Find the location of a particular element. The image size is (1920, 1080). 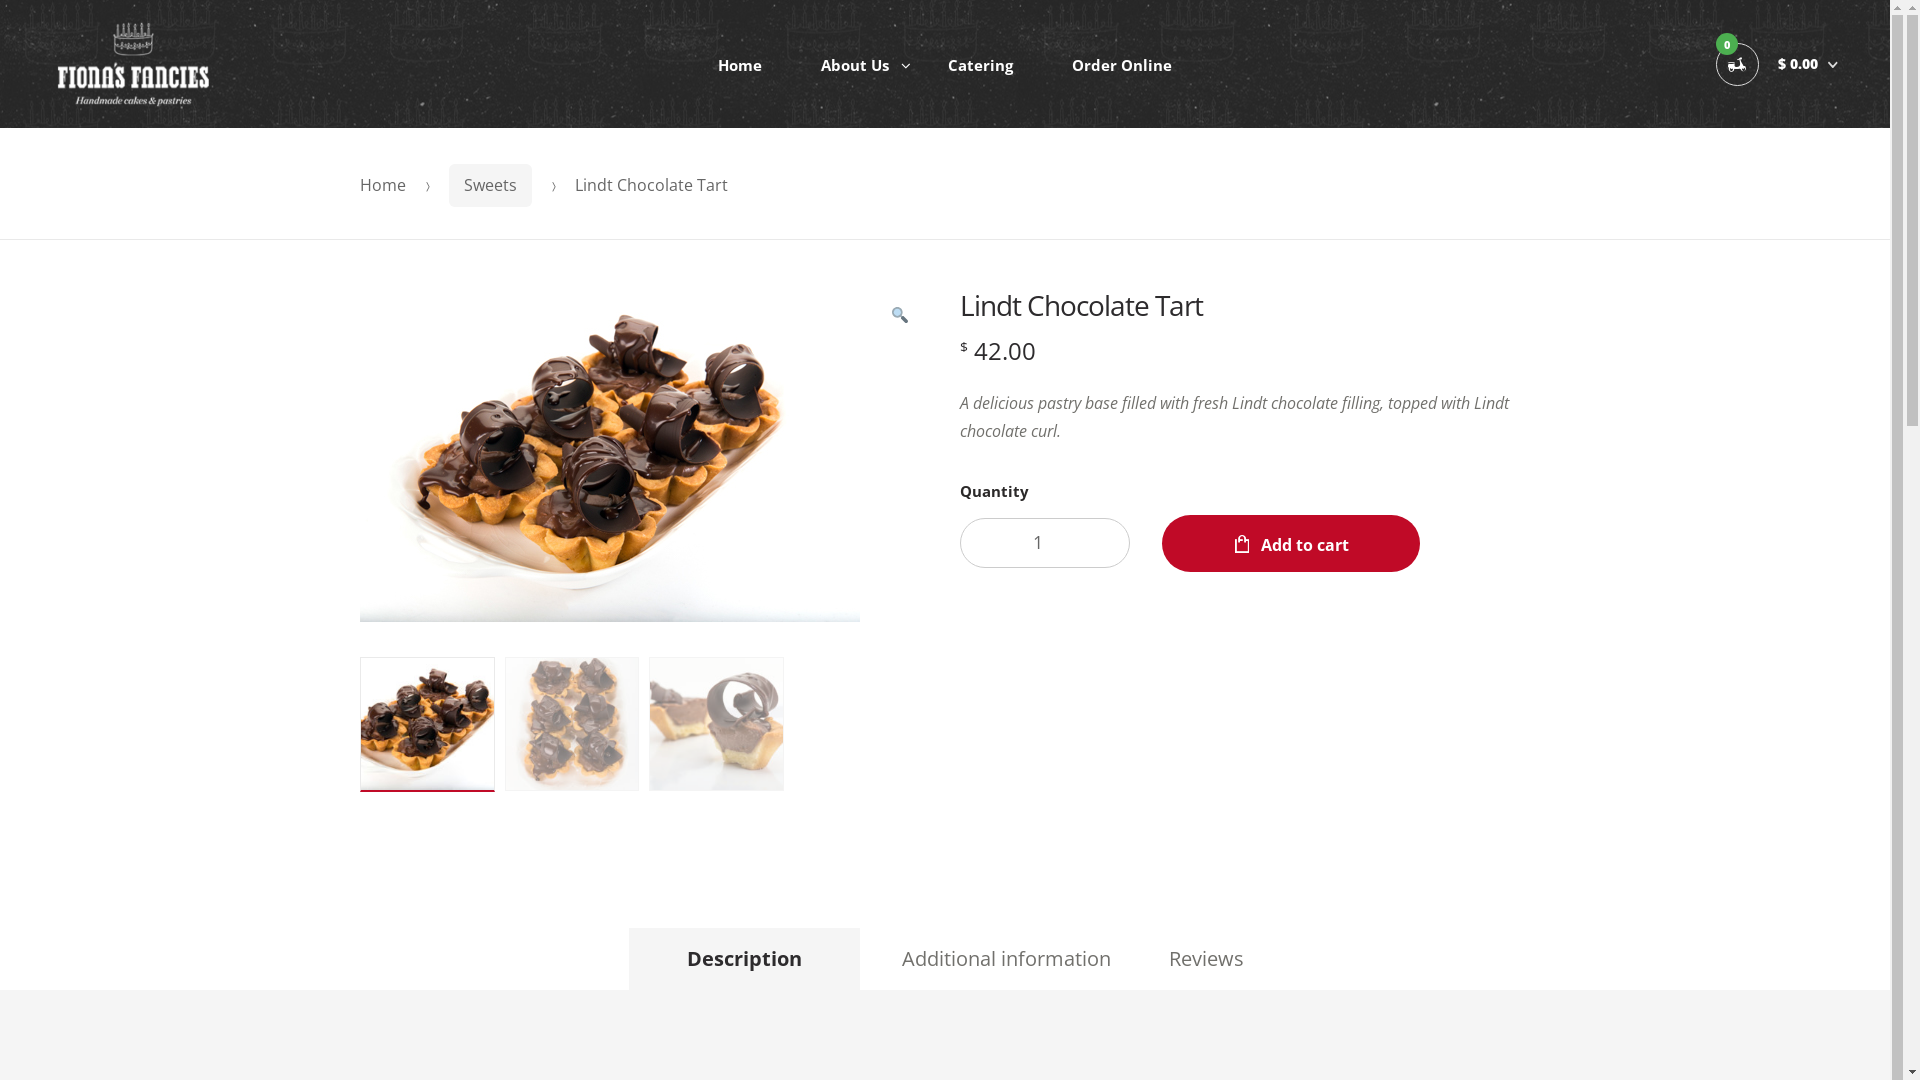

pjp-7 is located at coordinates (610, 455).